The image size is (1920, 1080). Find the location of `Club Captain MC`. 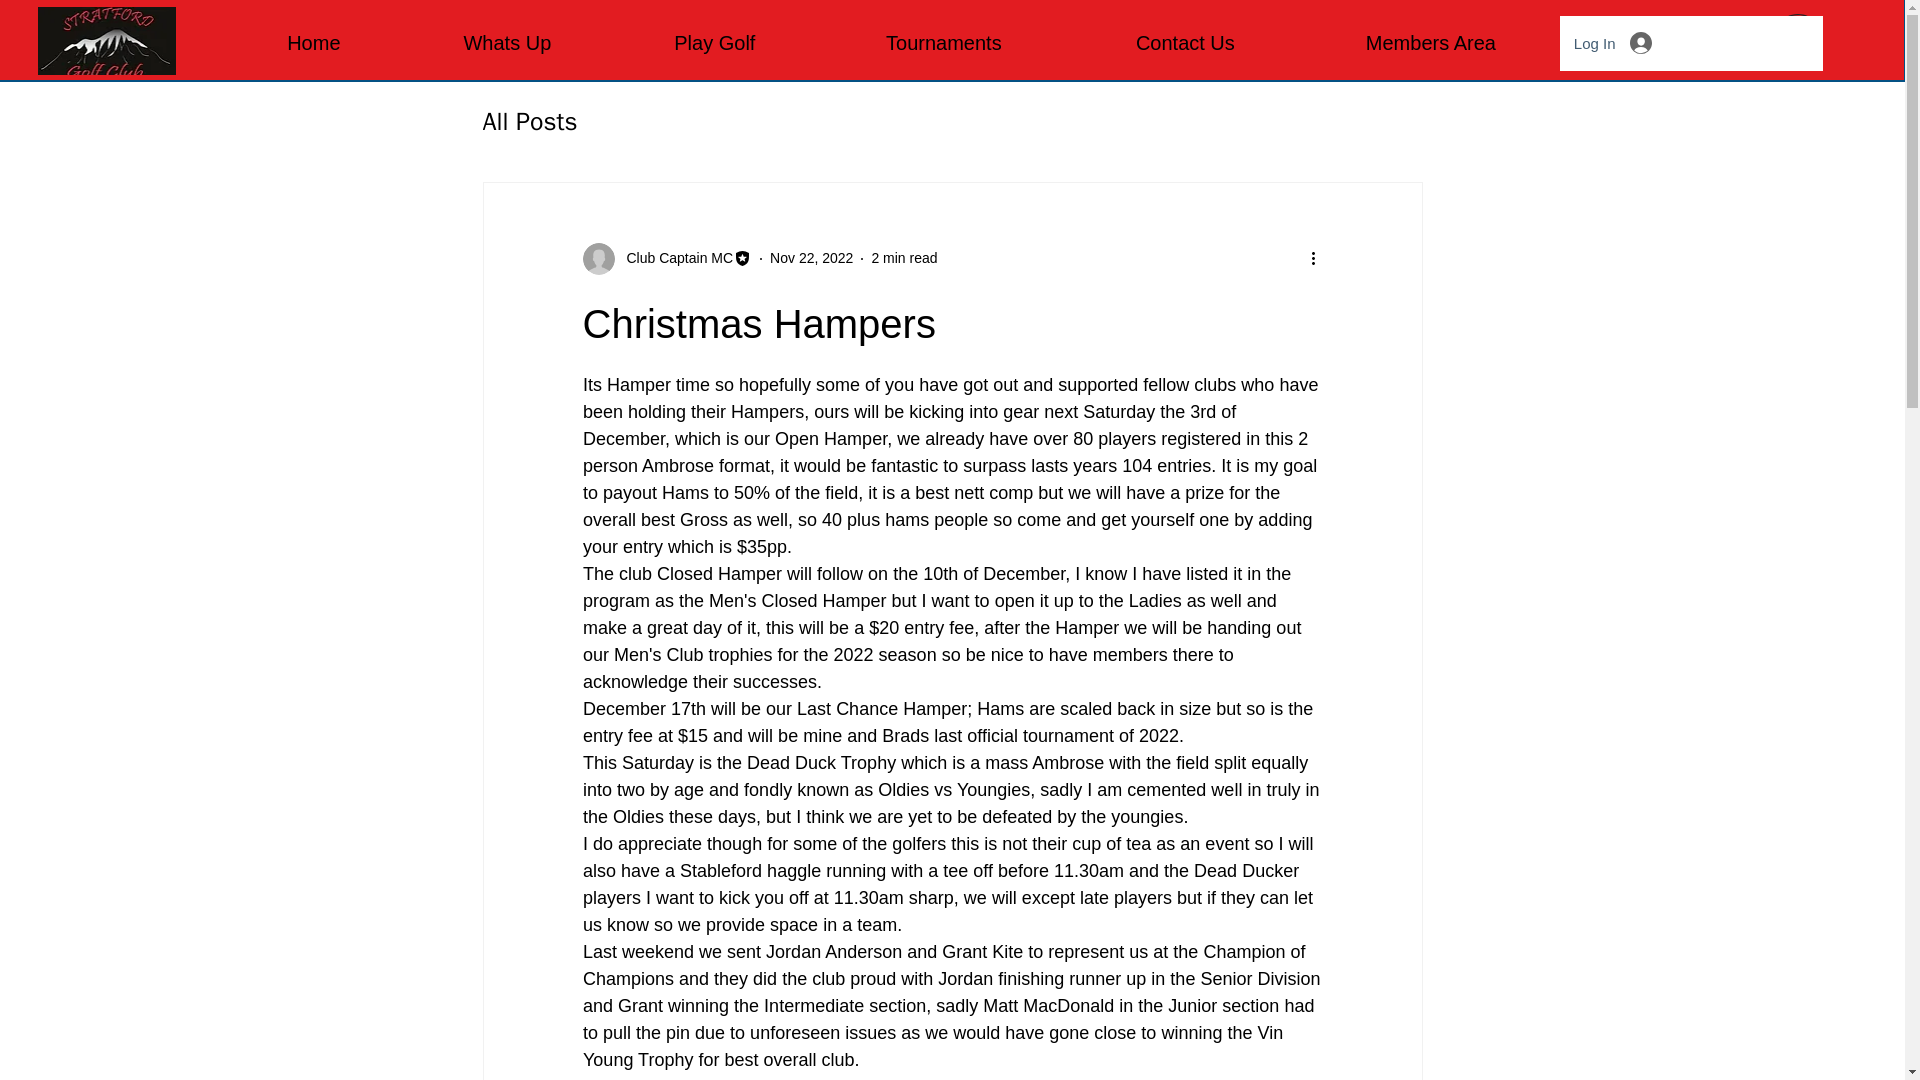

Club Captain MC is located at coordinates (674, 258).